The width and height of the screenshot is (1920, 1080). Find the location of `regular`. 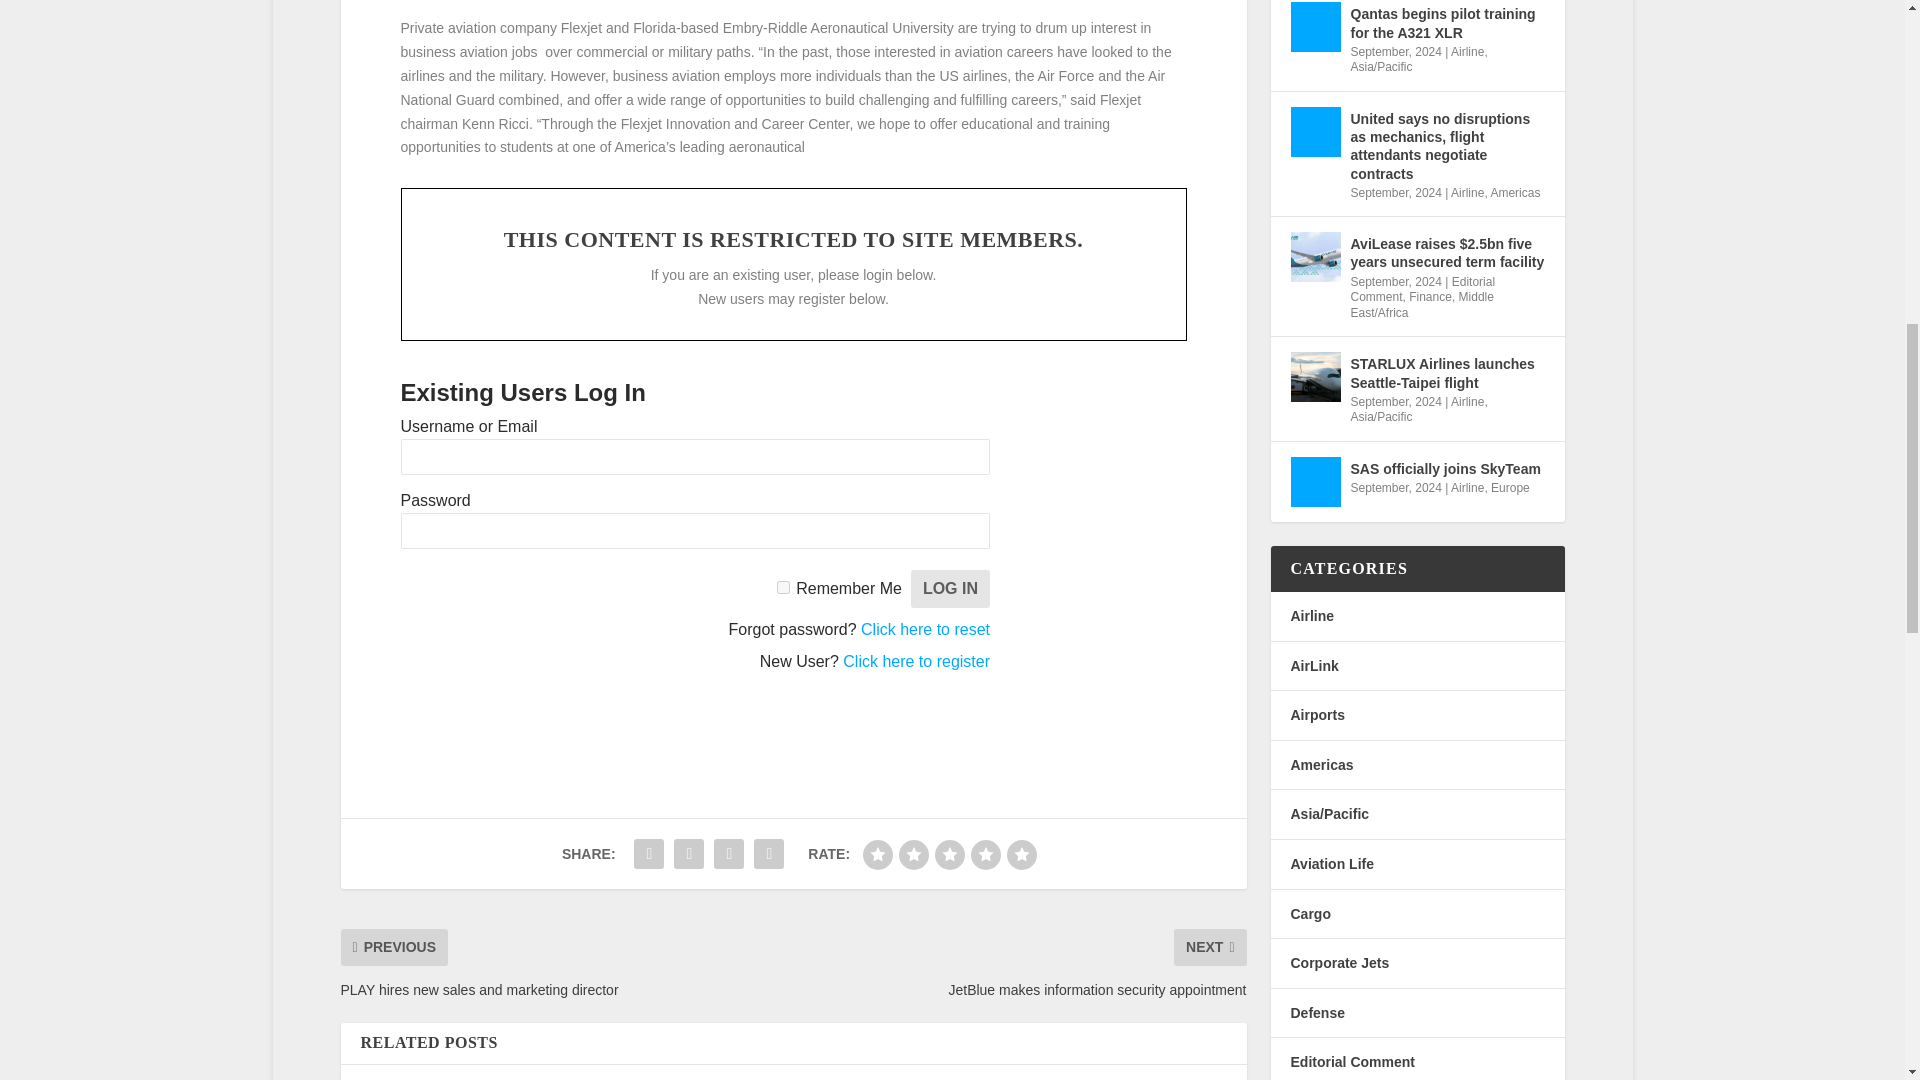

regular is located at coordinates (950, 855).